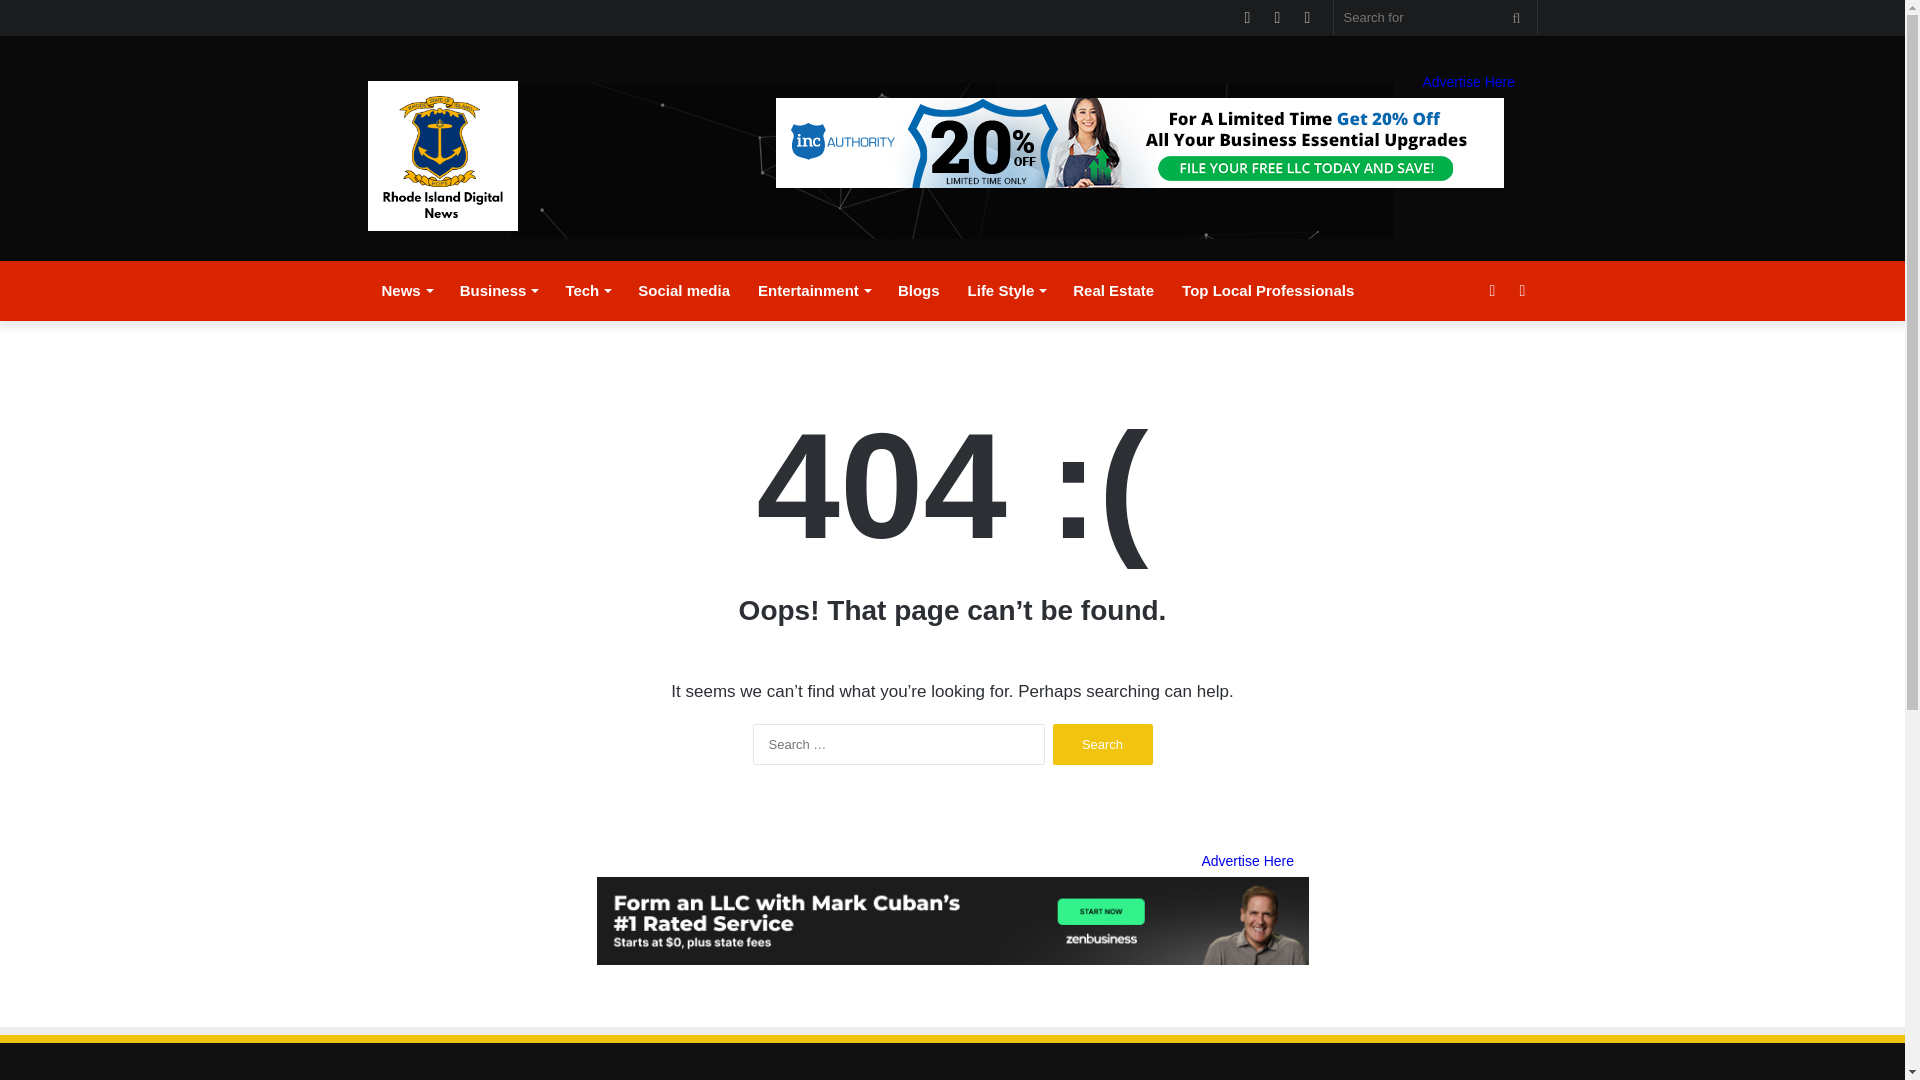 This screenshot has width=1920, height=1080. Describe the element at coordinates (588, 290) in the screenshot. I see `Tech` at that location.